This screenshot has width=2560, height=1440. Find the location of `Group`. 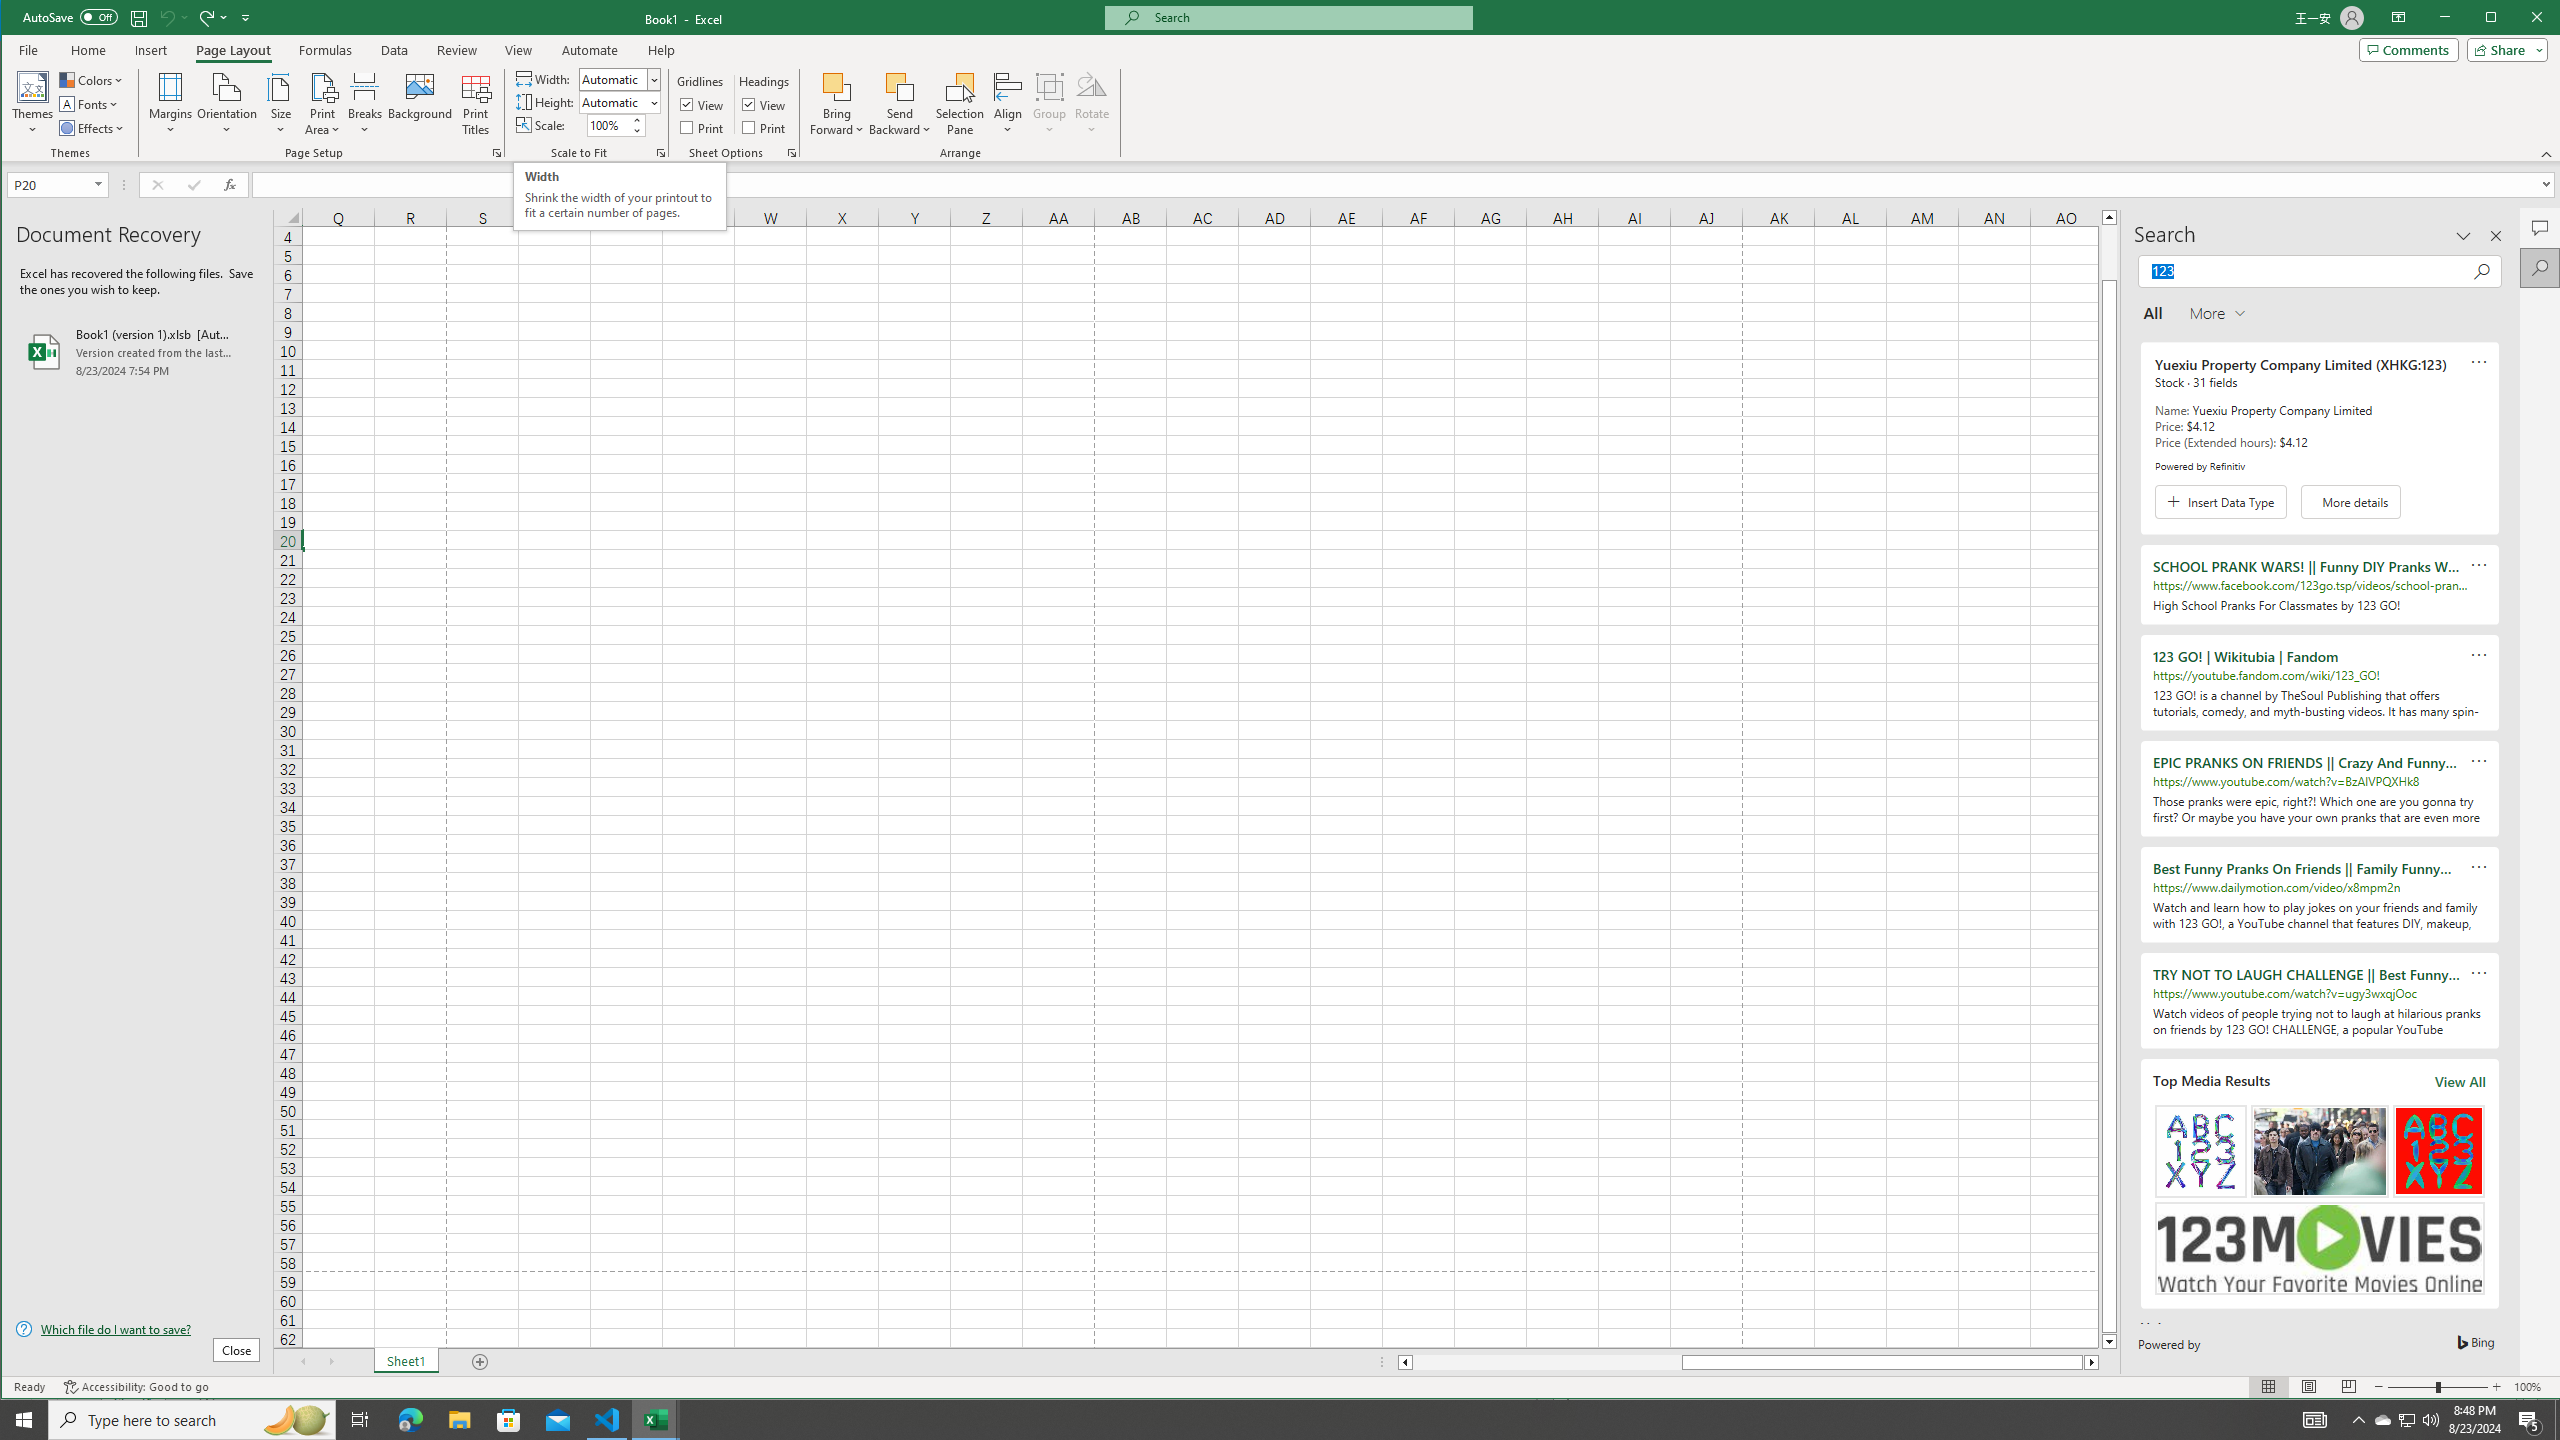

Group is located at coordinates (1050, 104).